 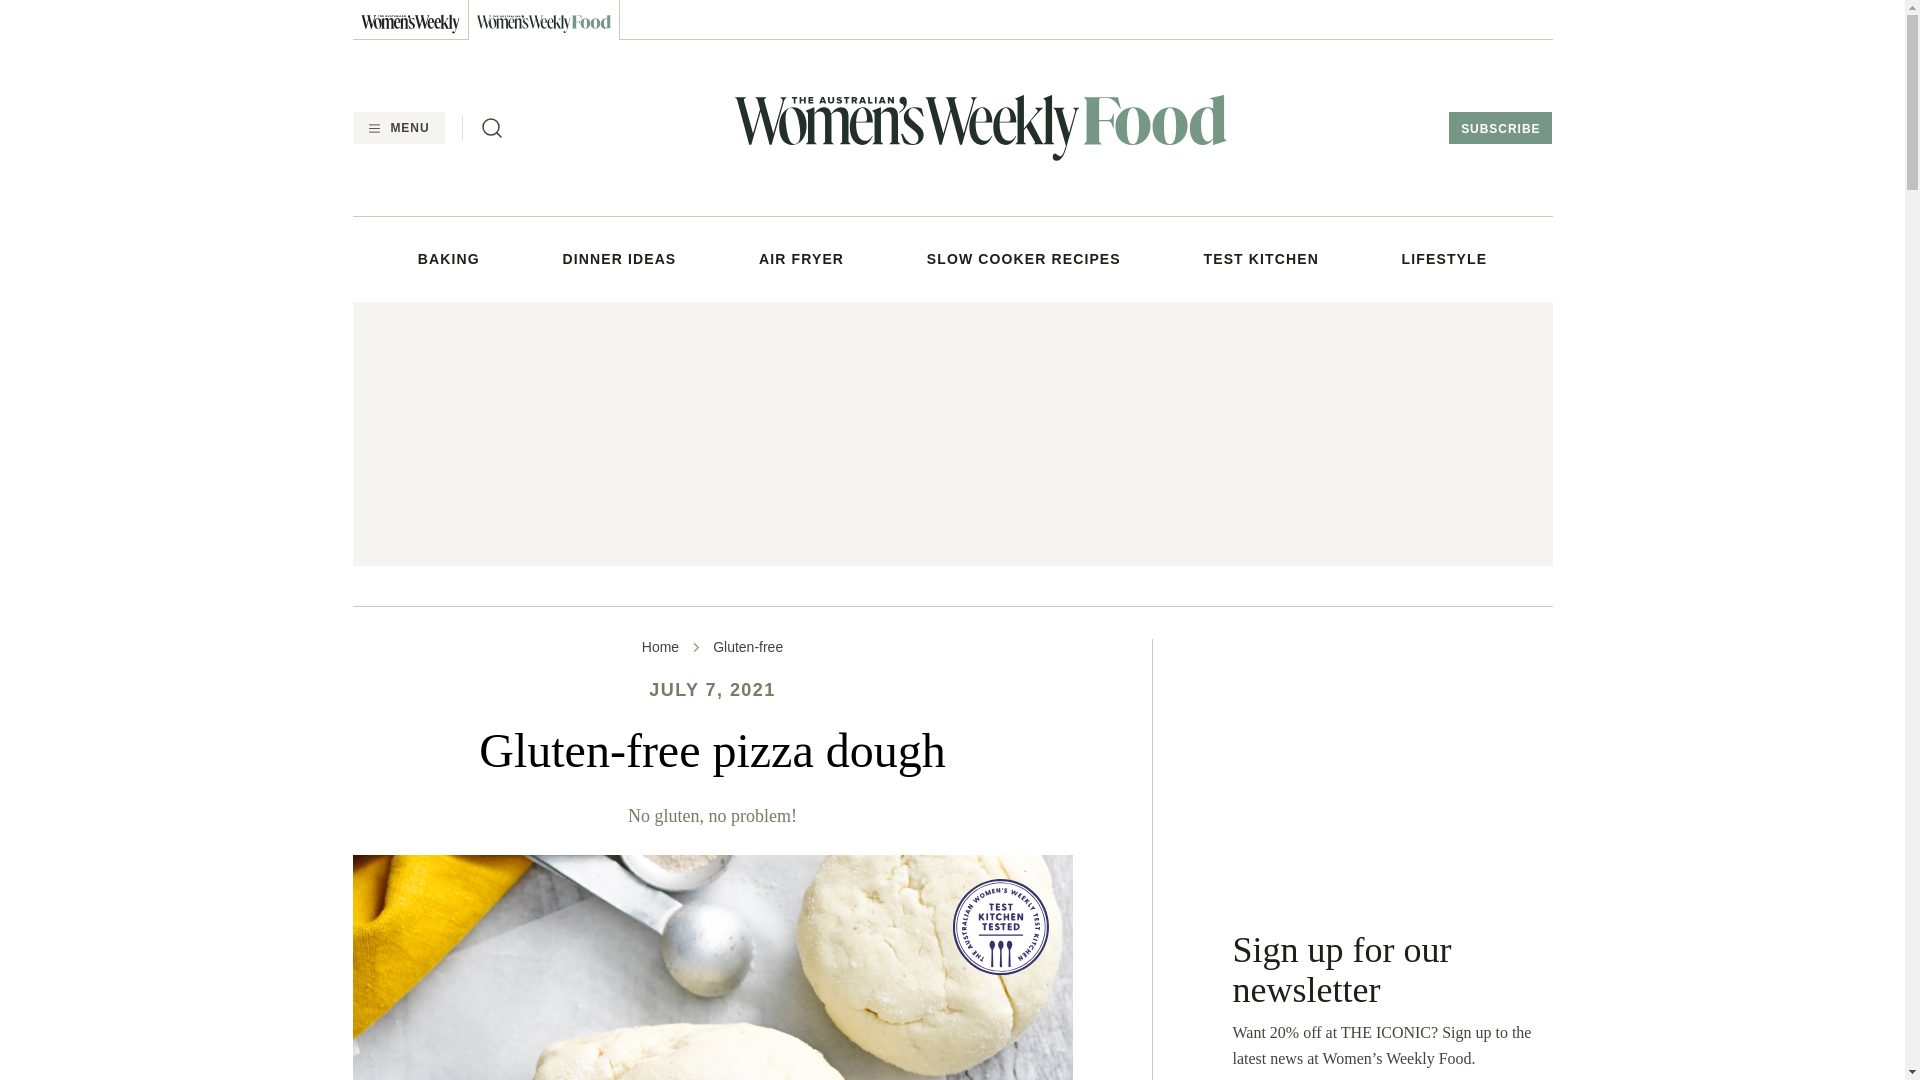 I want to click on MENU, so click(x=397, y=128).